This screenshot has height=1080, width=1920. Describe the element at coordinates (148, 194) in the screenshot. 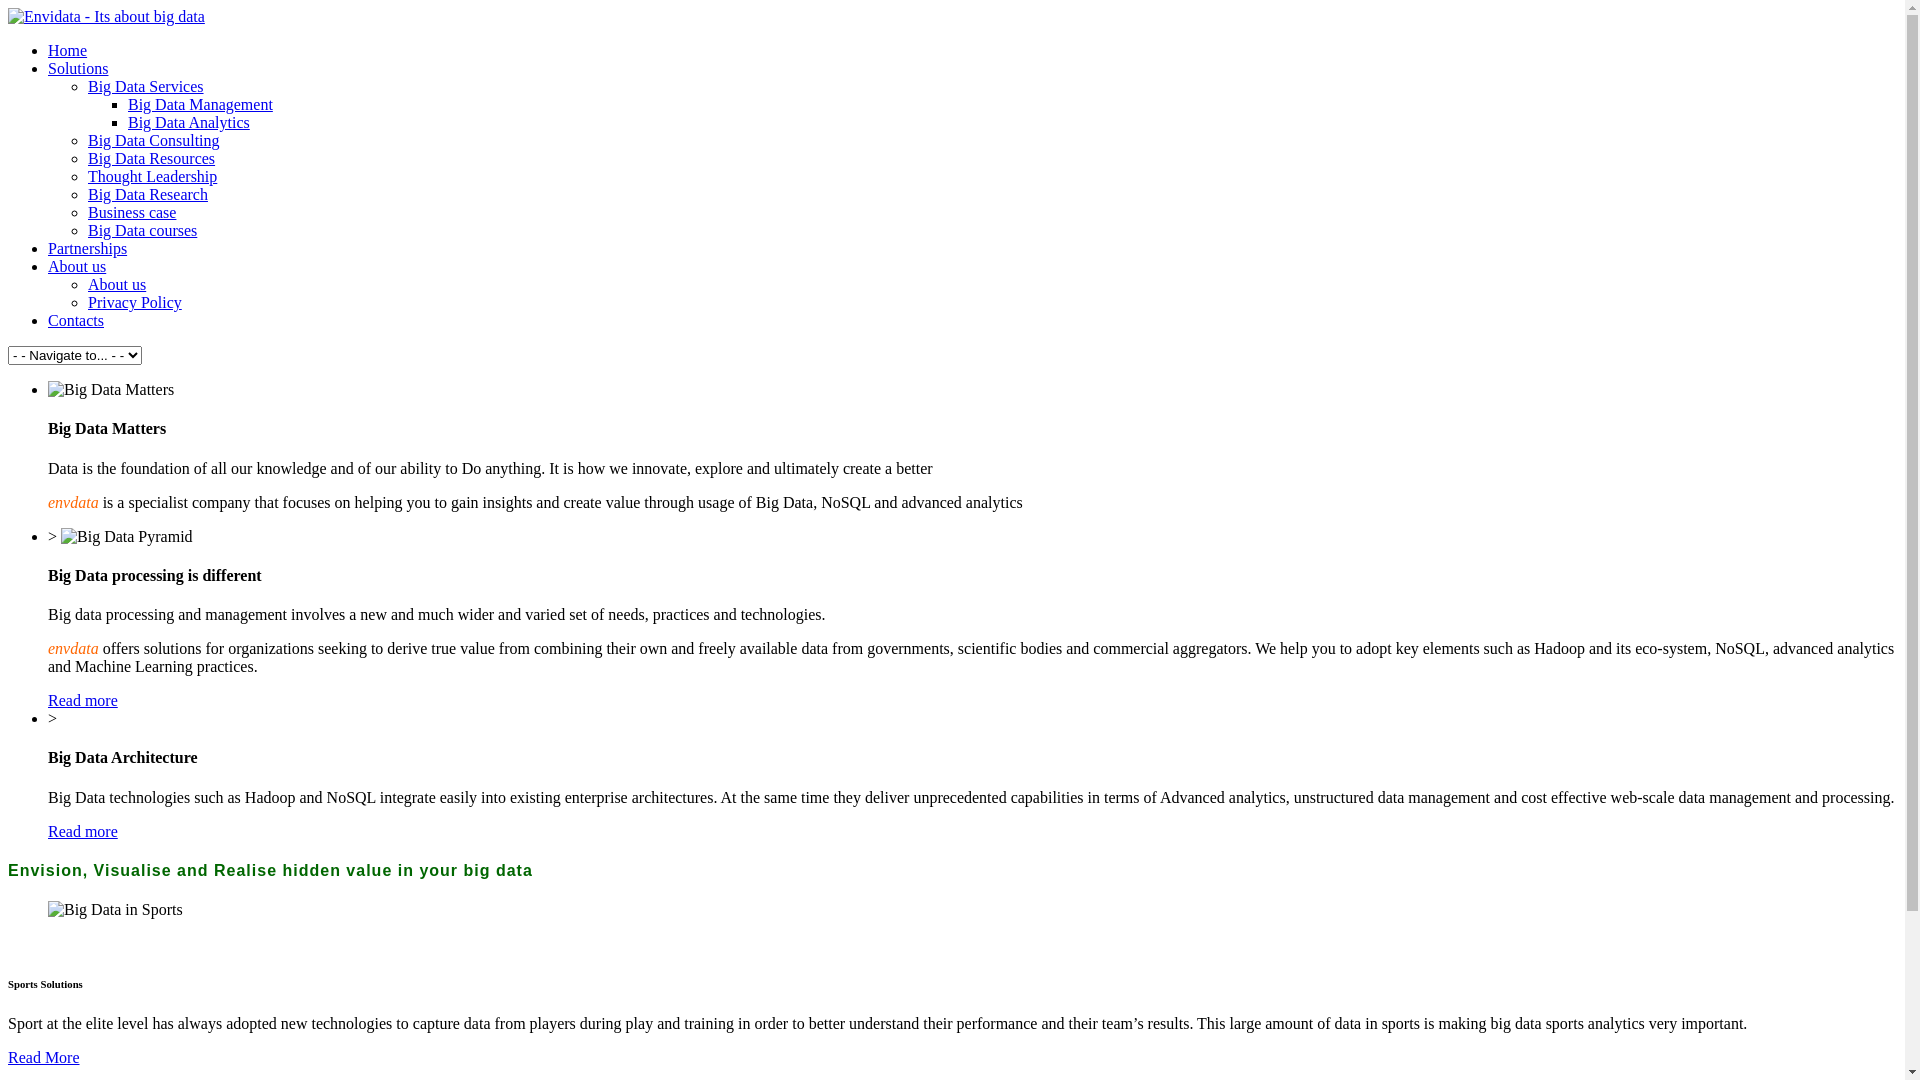

I see `Big Data Research` at that location.